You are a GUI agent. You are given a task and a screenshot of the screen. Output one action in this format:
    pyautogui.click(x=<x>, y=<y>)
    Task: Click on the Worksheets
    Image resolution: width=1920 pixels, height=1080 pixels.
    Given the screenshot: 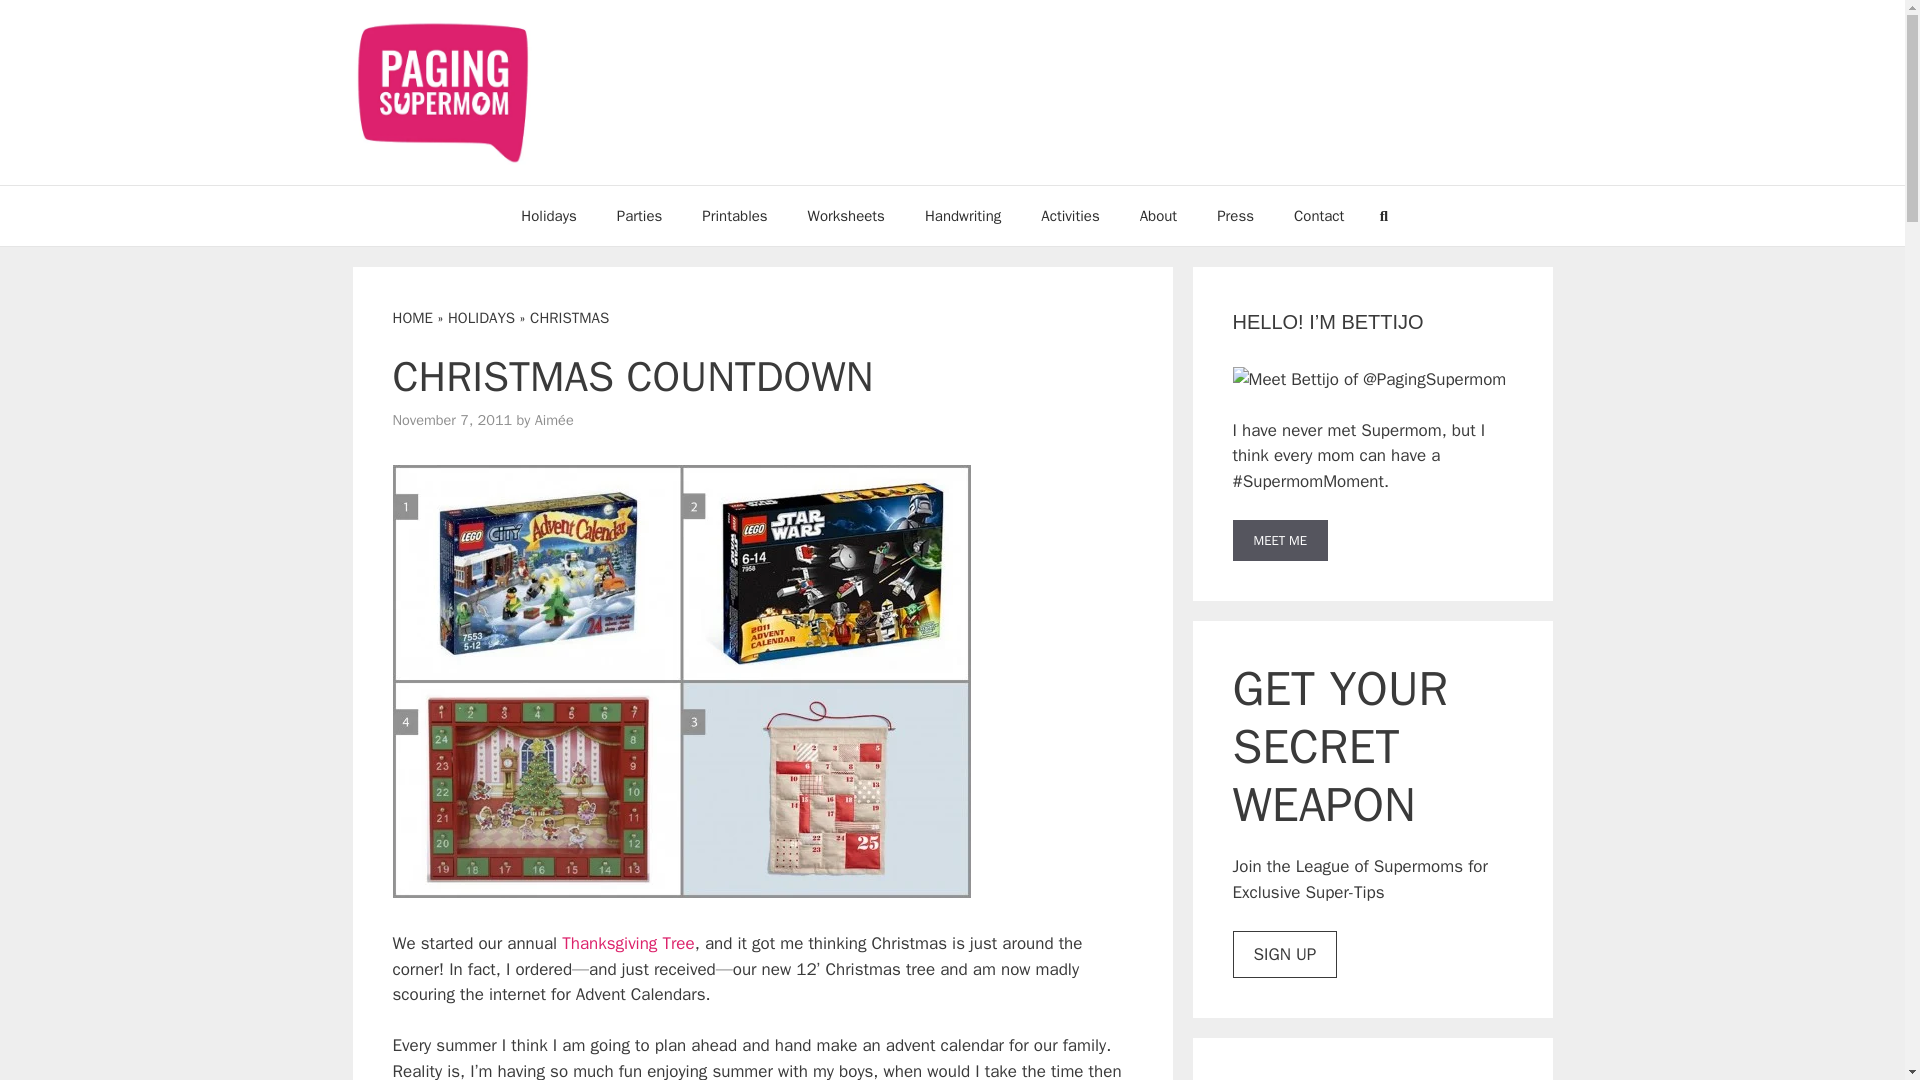 What is the action you would take?
    pyautogui.click(x=846, y=216)
    